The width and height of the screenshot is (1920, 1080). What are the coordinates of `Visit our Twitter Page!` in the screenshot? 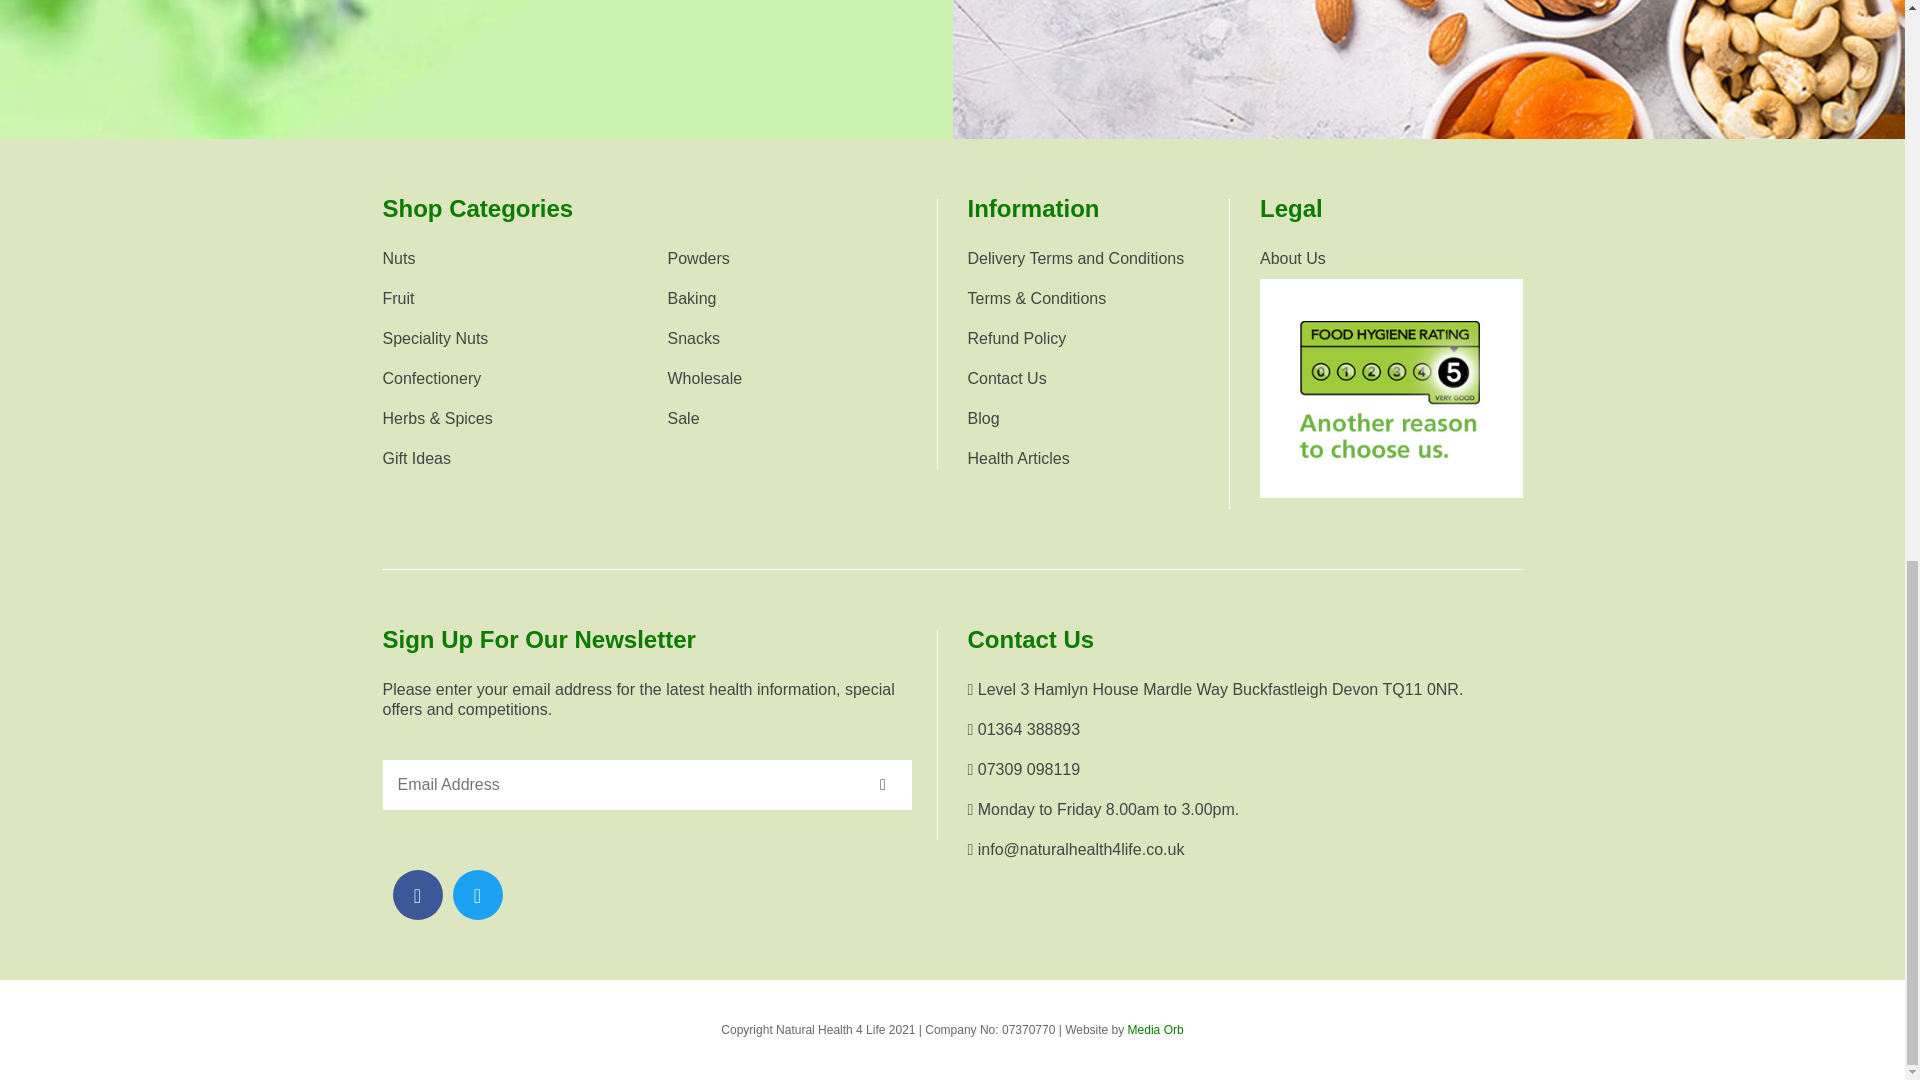 It's located at (478, 894).